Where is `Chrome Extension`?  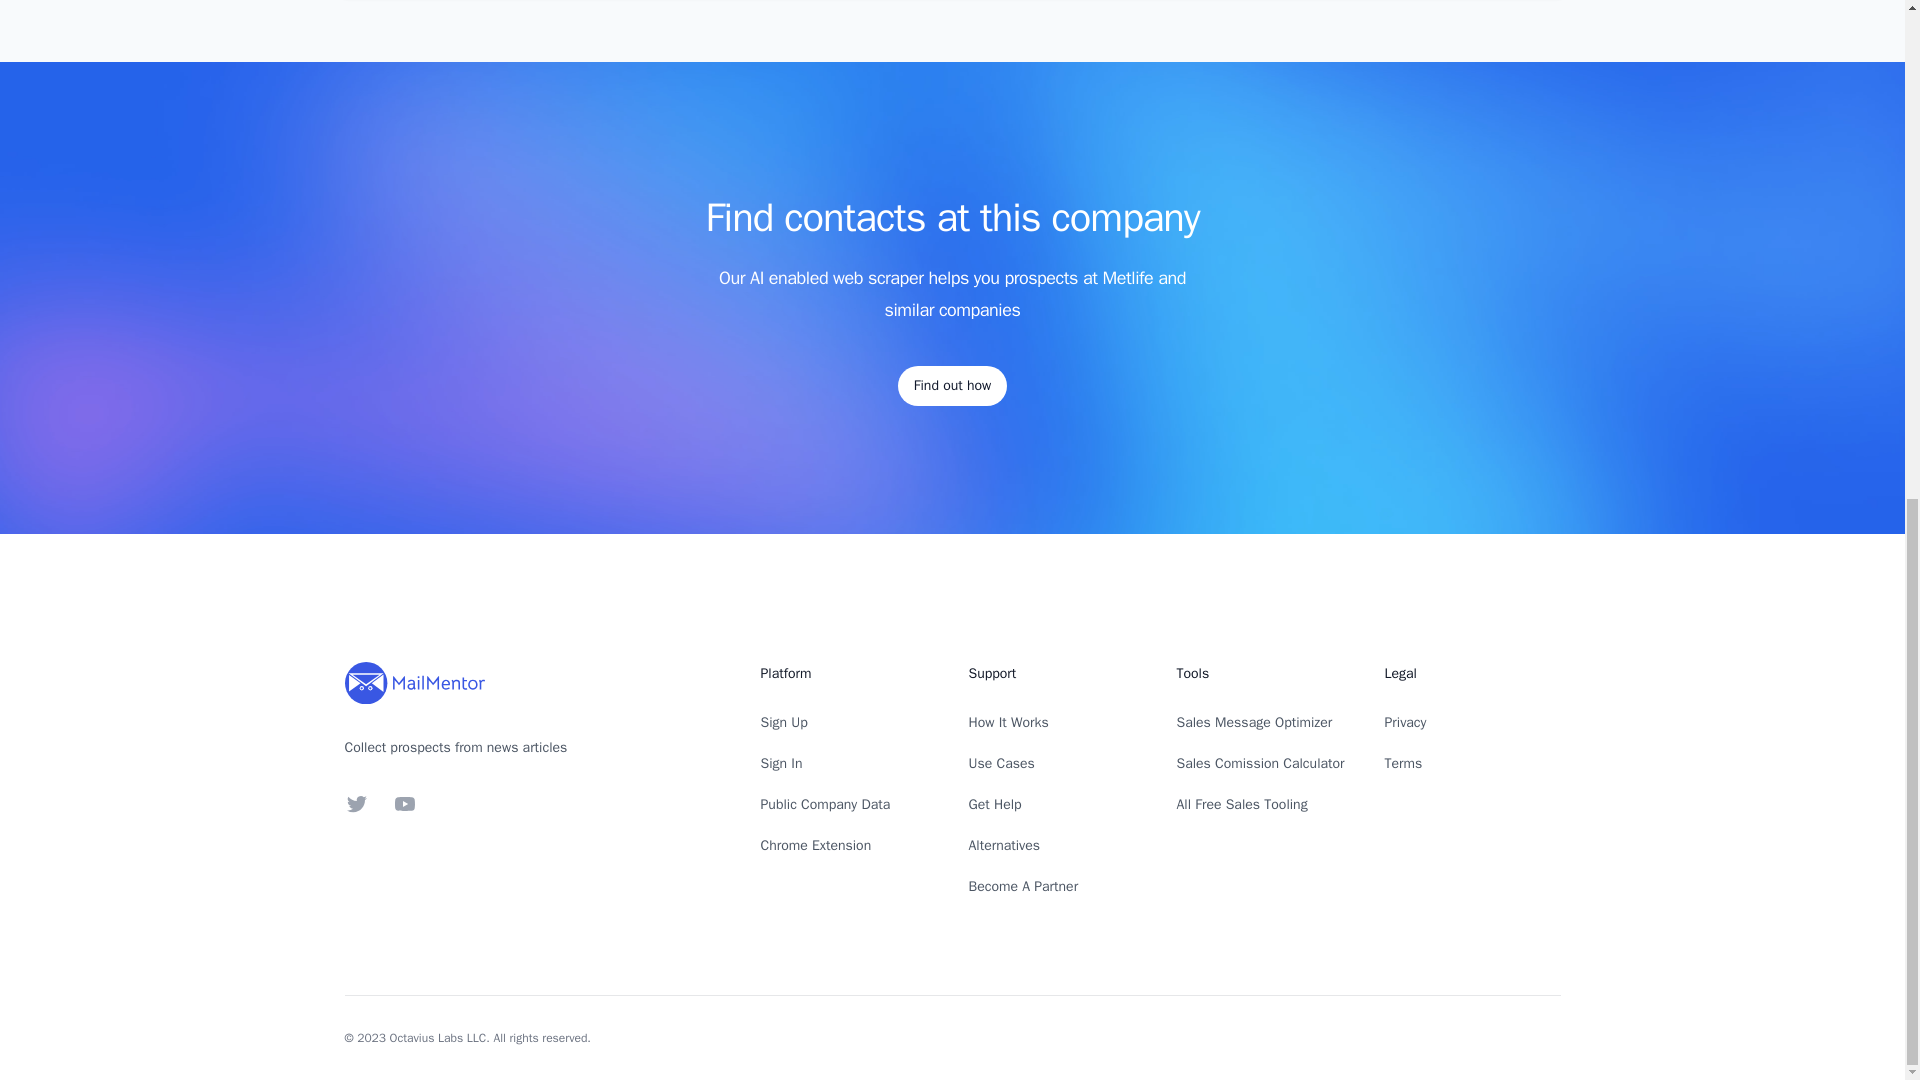 Chrome Extension is located at coordinates (816, 846).